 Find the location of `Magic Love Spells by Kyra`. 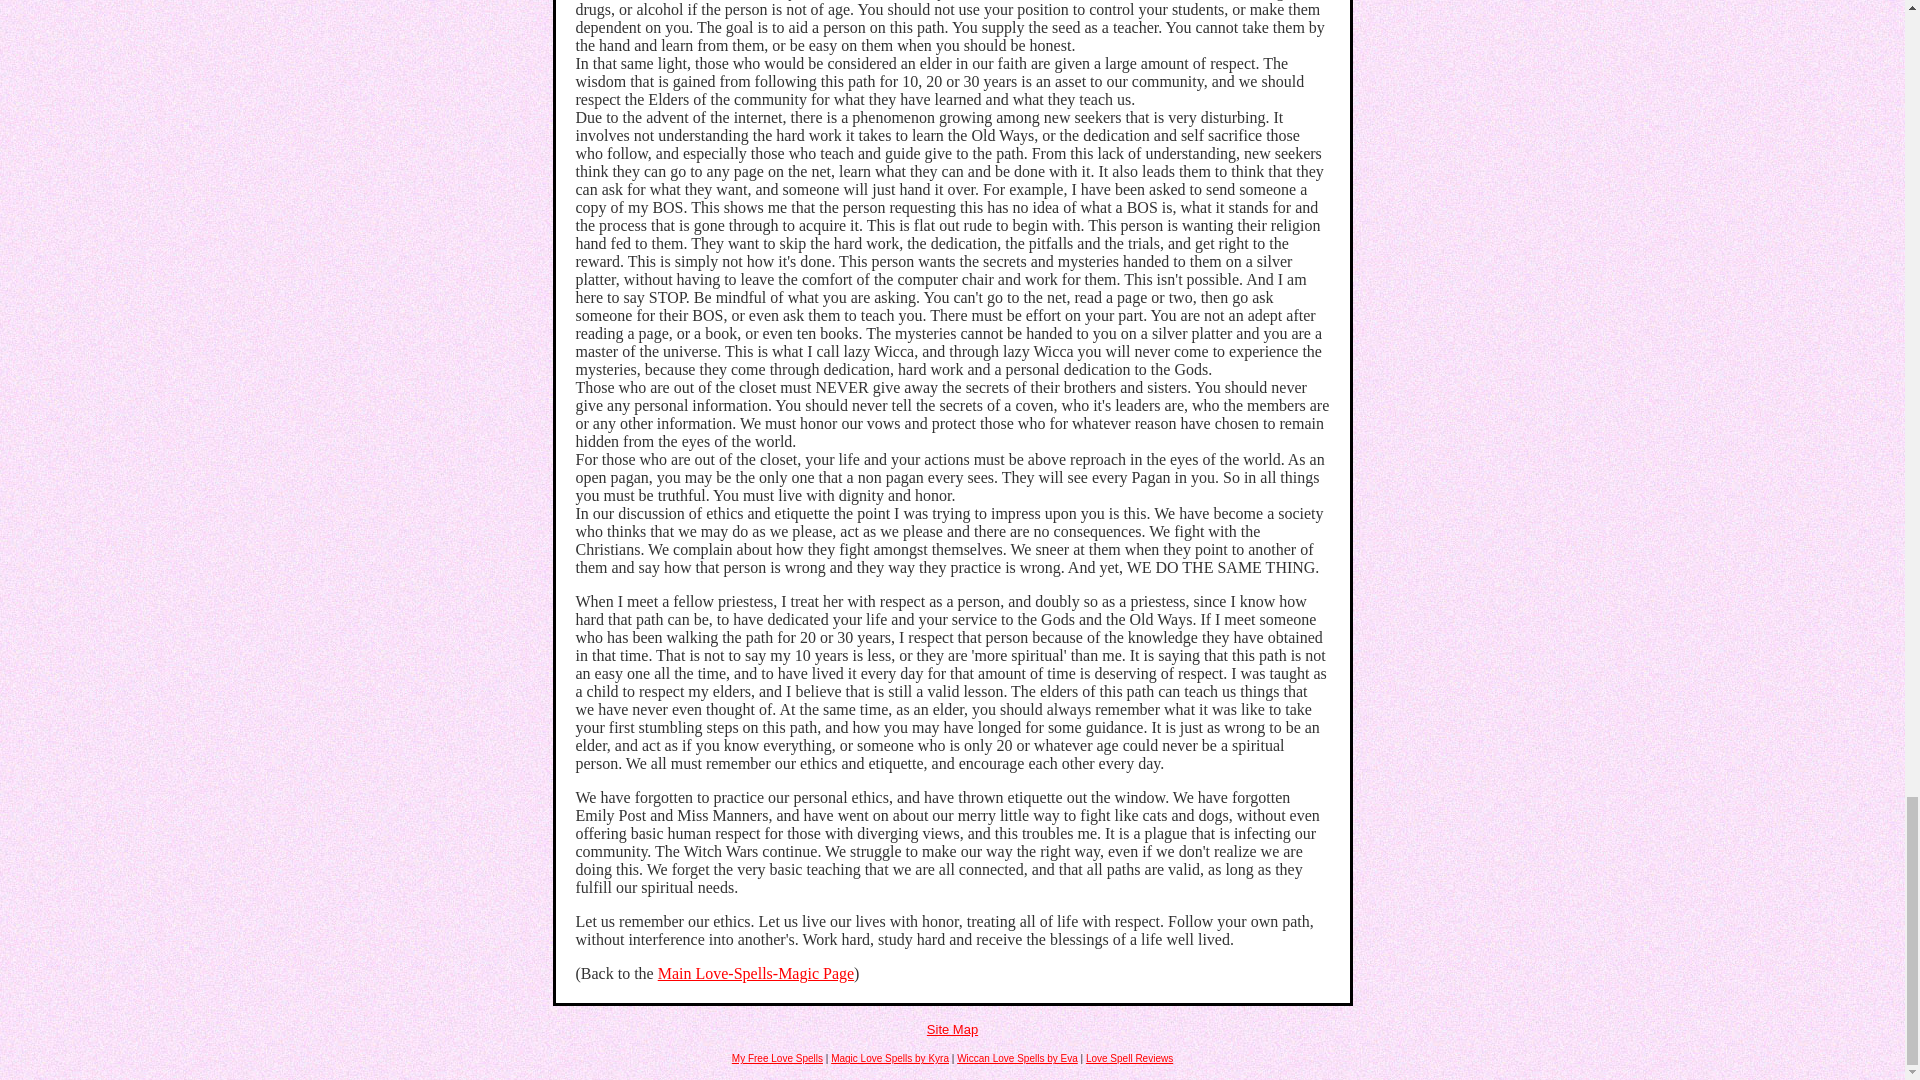

Magic Love Spells by Kyra is located at coordinates (890, 1058).